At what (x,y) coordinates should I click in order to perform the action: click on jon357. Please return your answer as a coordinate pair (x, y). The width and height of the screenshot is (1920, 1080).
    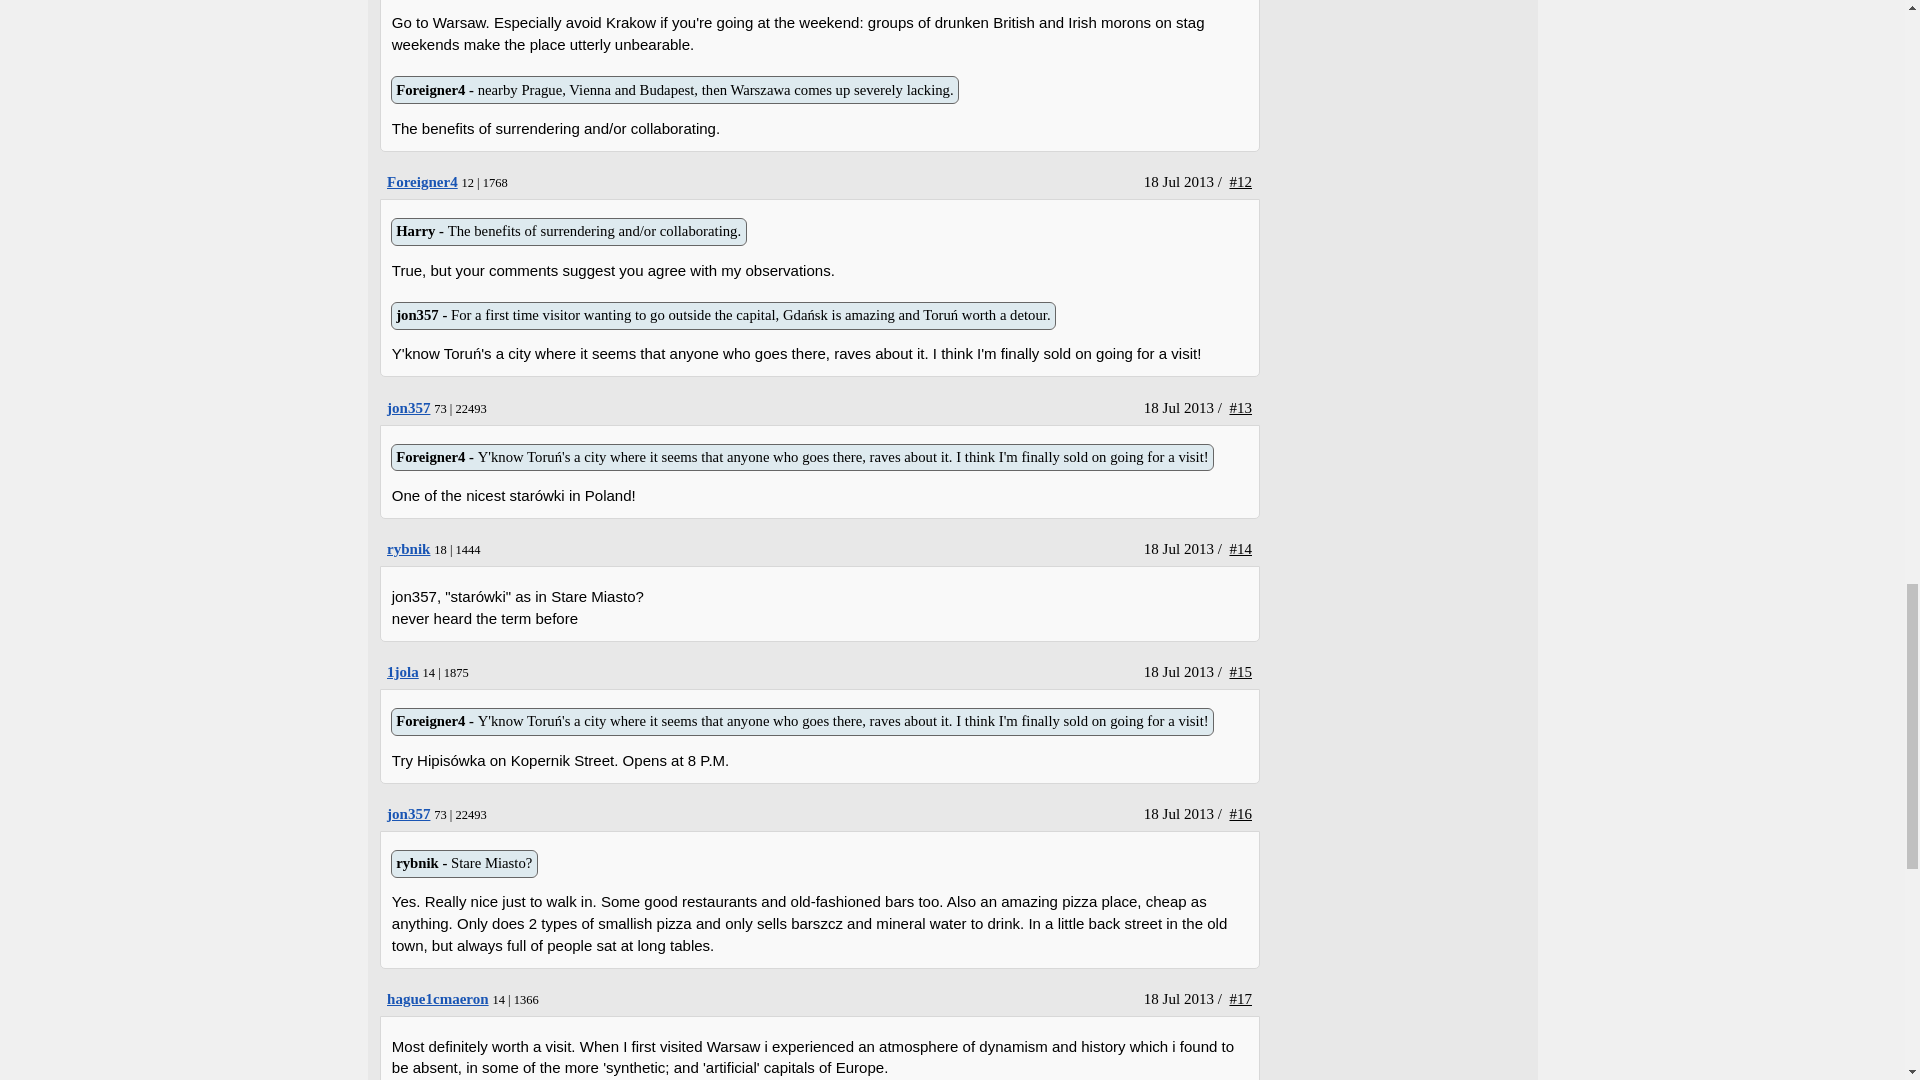
    Looking at the image, I should click on (408, 407).